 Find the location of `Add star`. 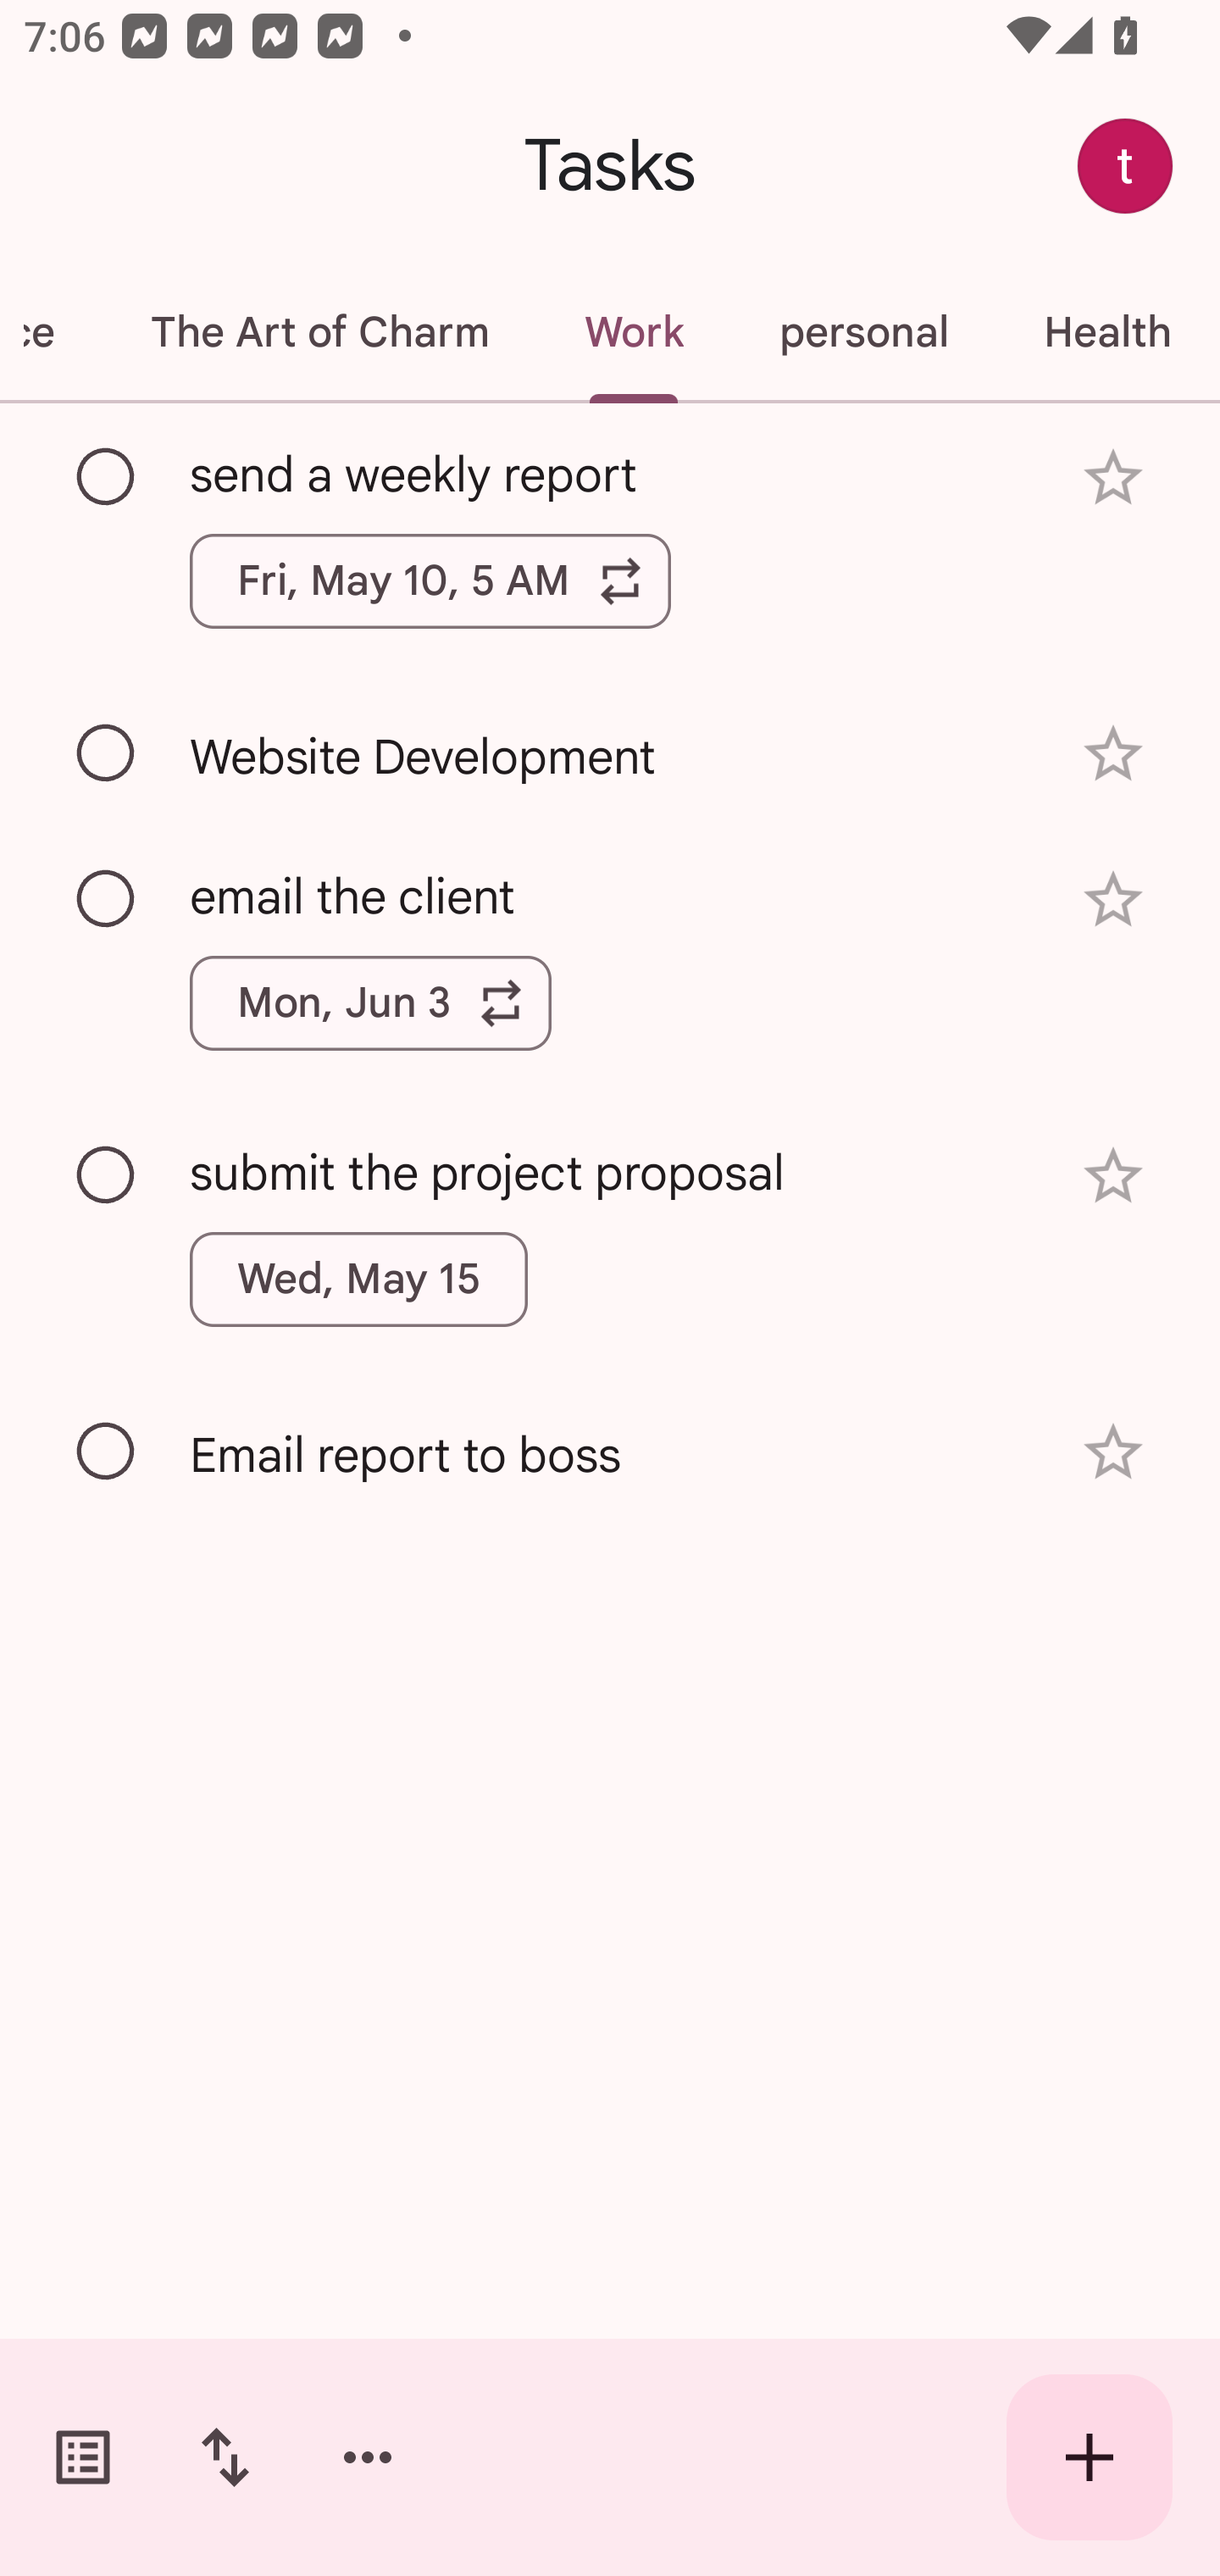

Add star is located at coordinates (1113, 1451).